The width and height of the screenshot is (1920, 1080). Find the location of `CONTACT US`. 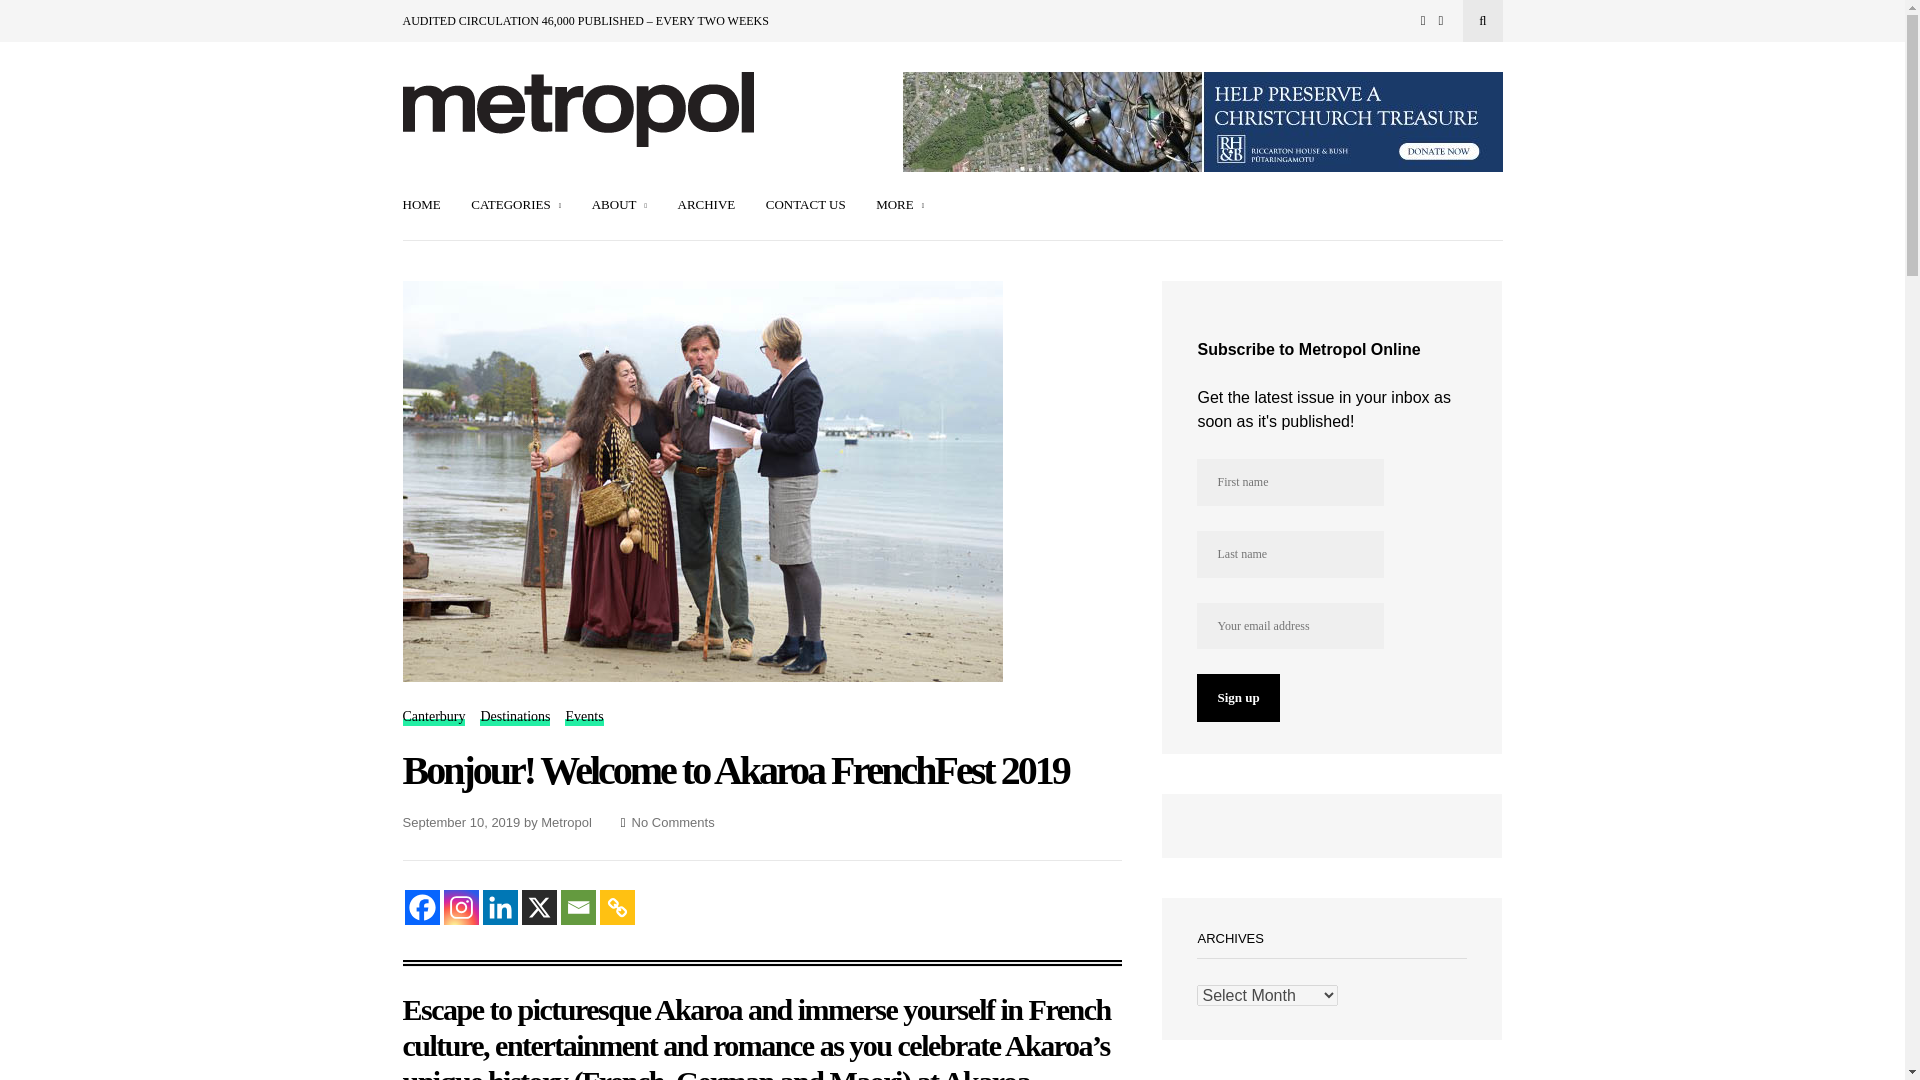

CONTACT US is located at coordinates (806, 206).